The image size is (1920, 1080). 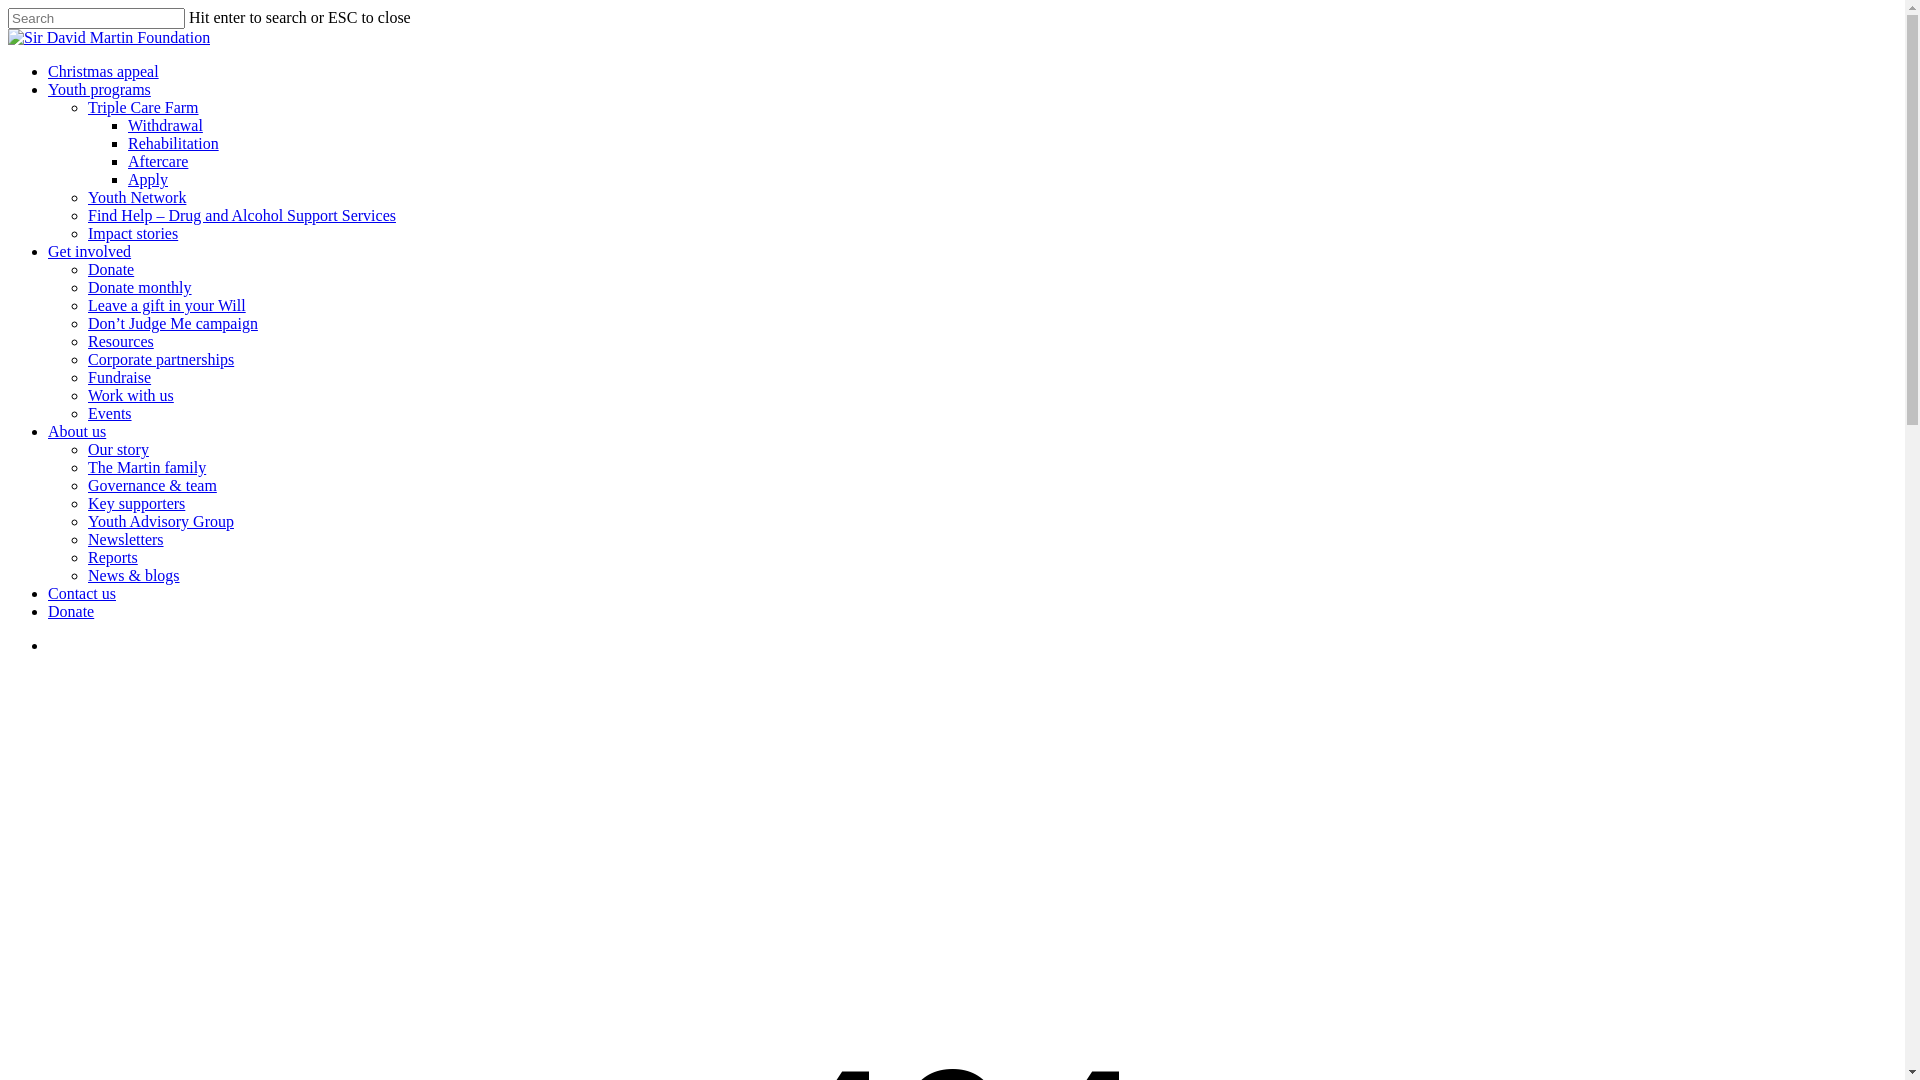 I want to click on Resources, so click(x=121, y=342).